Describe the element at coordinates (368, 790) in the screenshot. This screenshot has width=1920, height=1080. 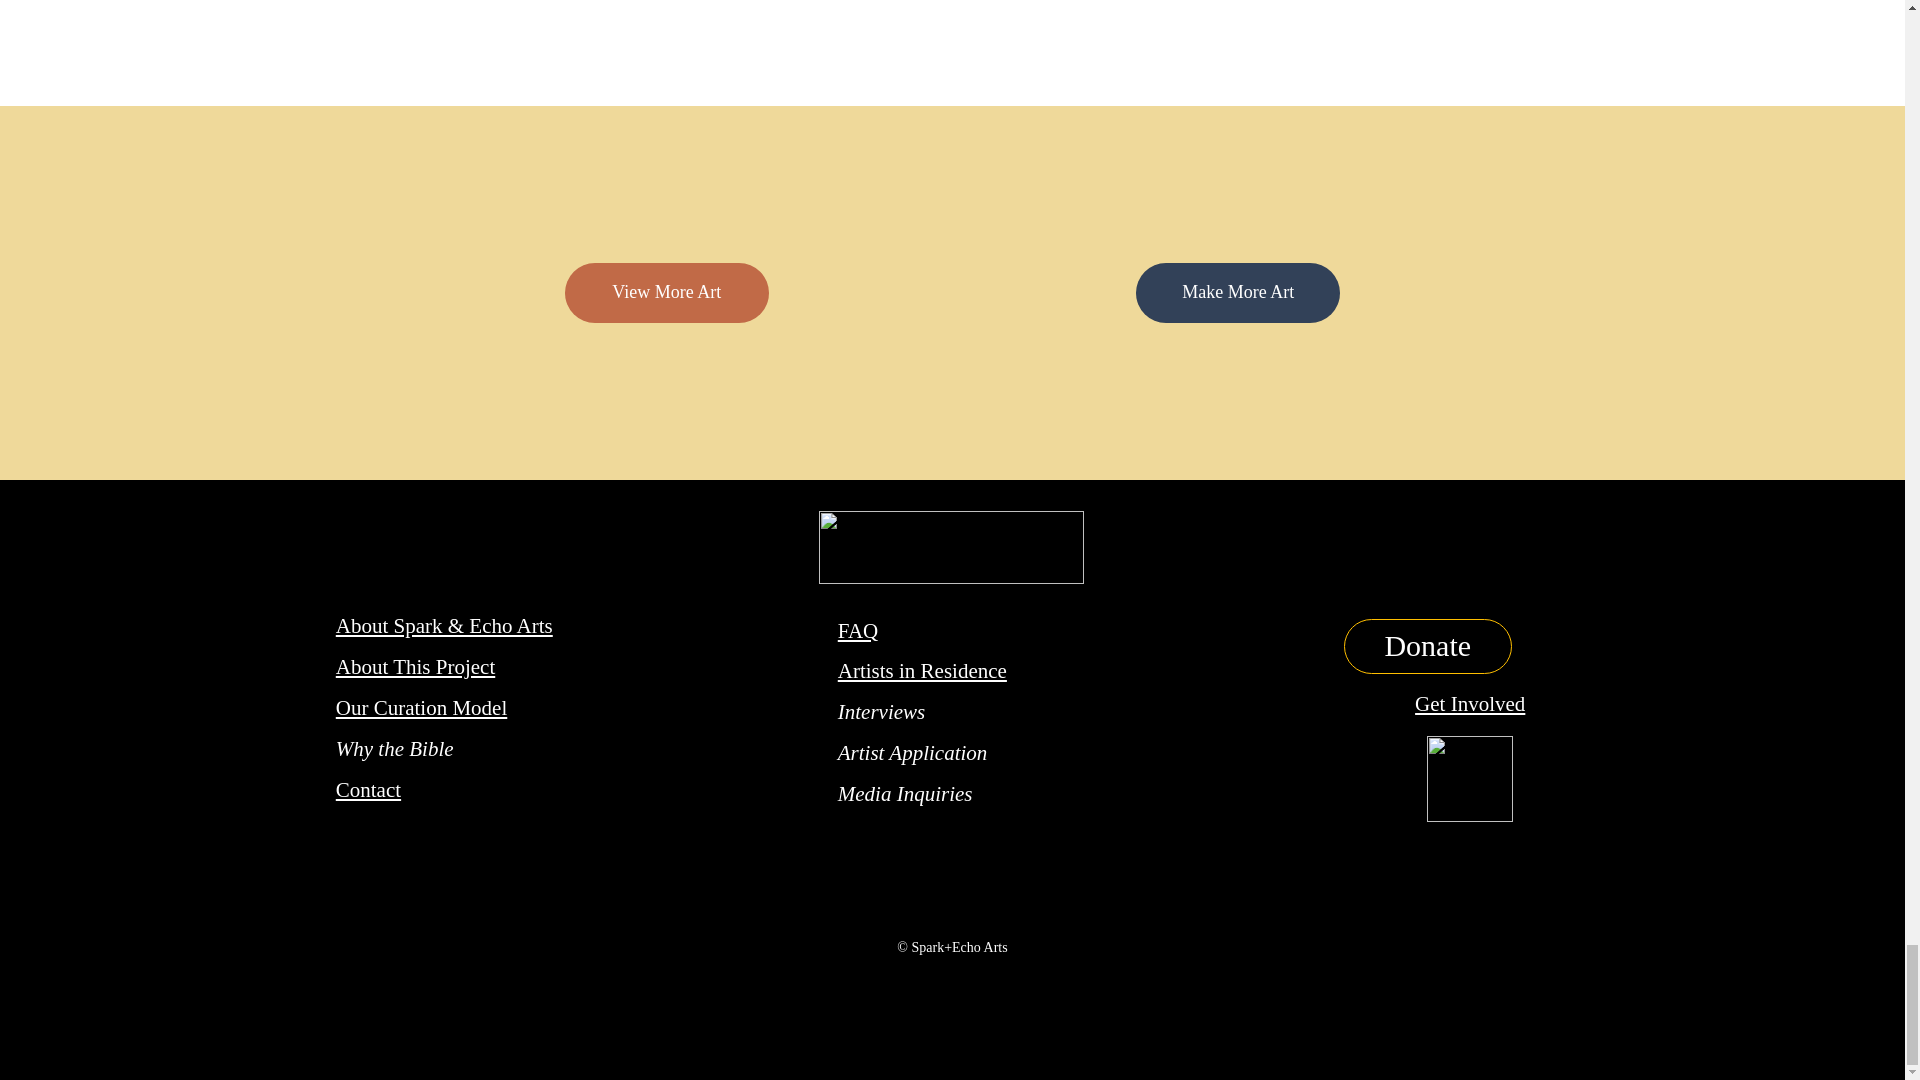
I see `Contact` at that location.